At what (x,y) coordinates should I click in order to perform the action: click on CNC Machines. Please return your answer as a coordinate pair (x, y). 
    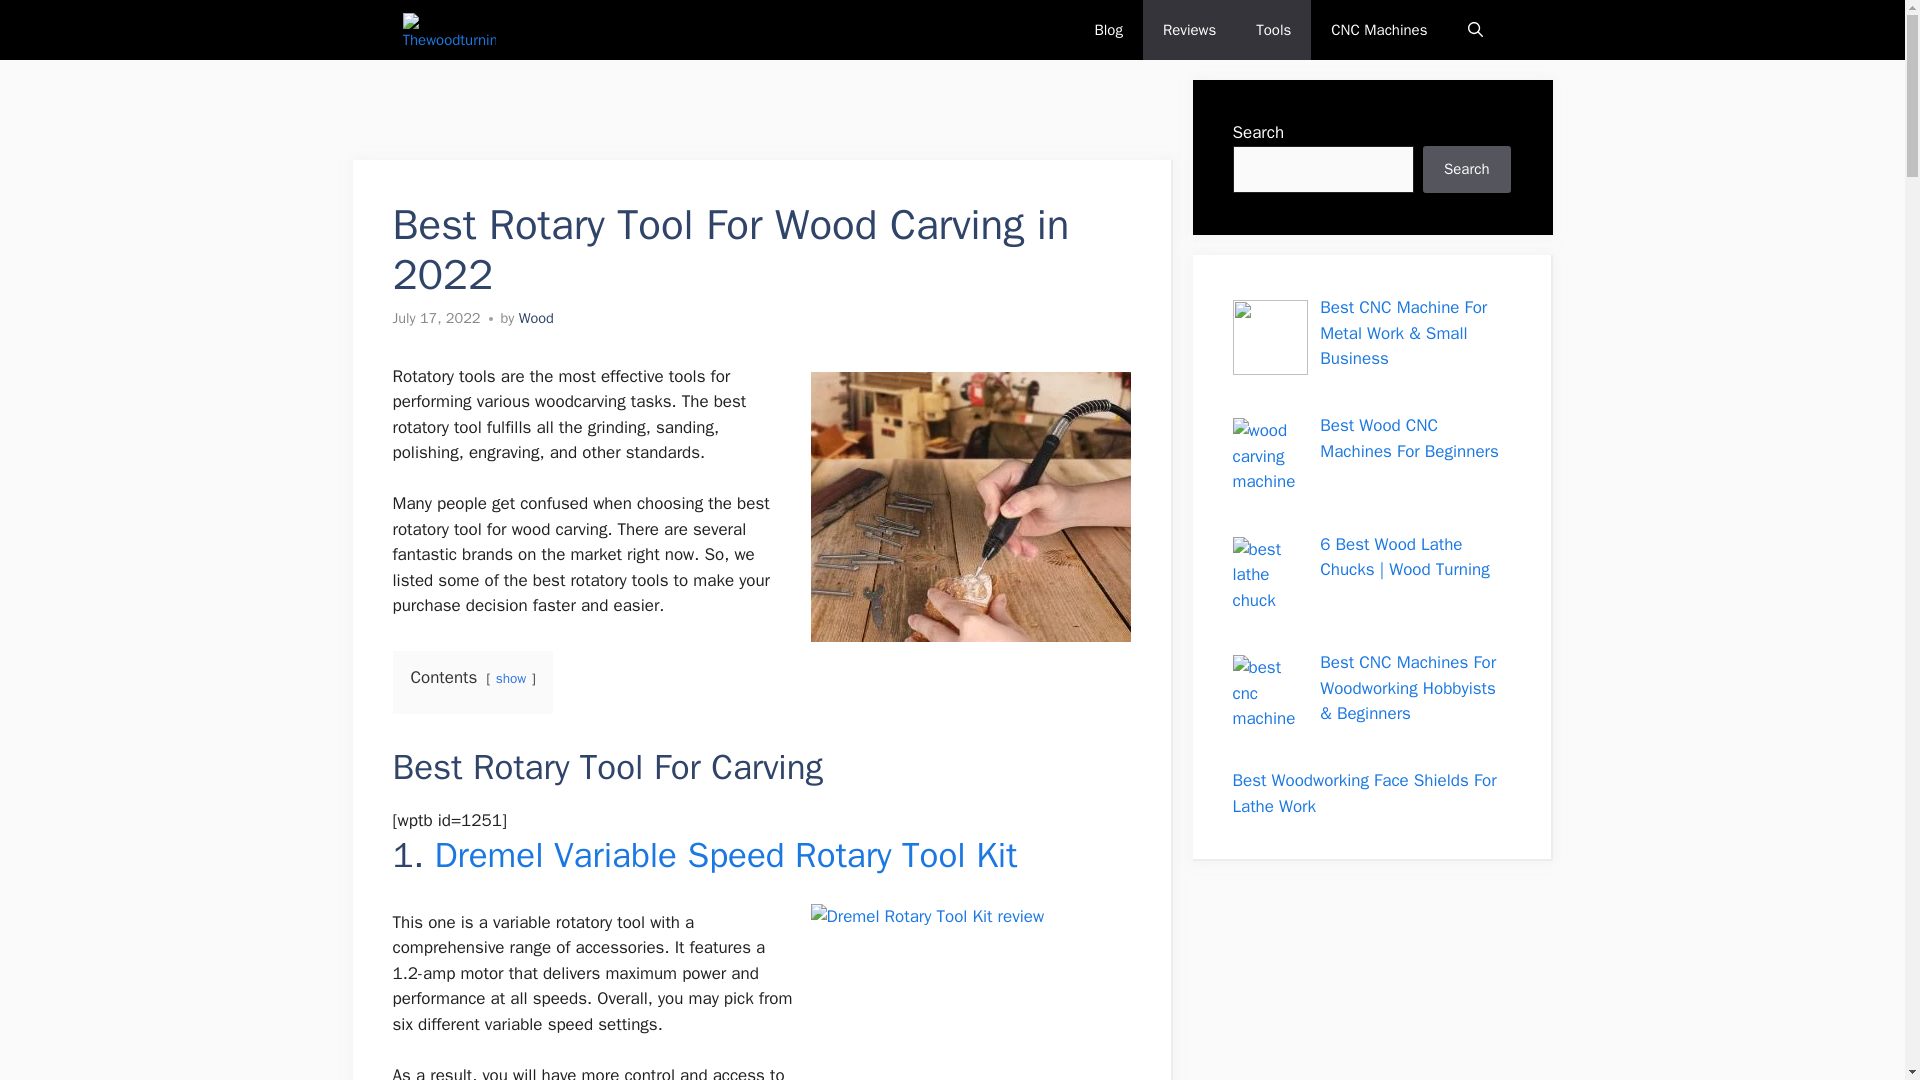
    Looking at the image, I should click on (1379, 30).